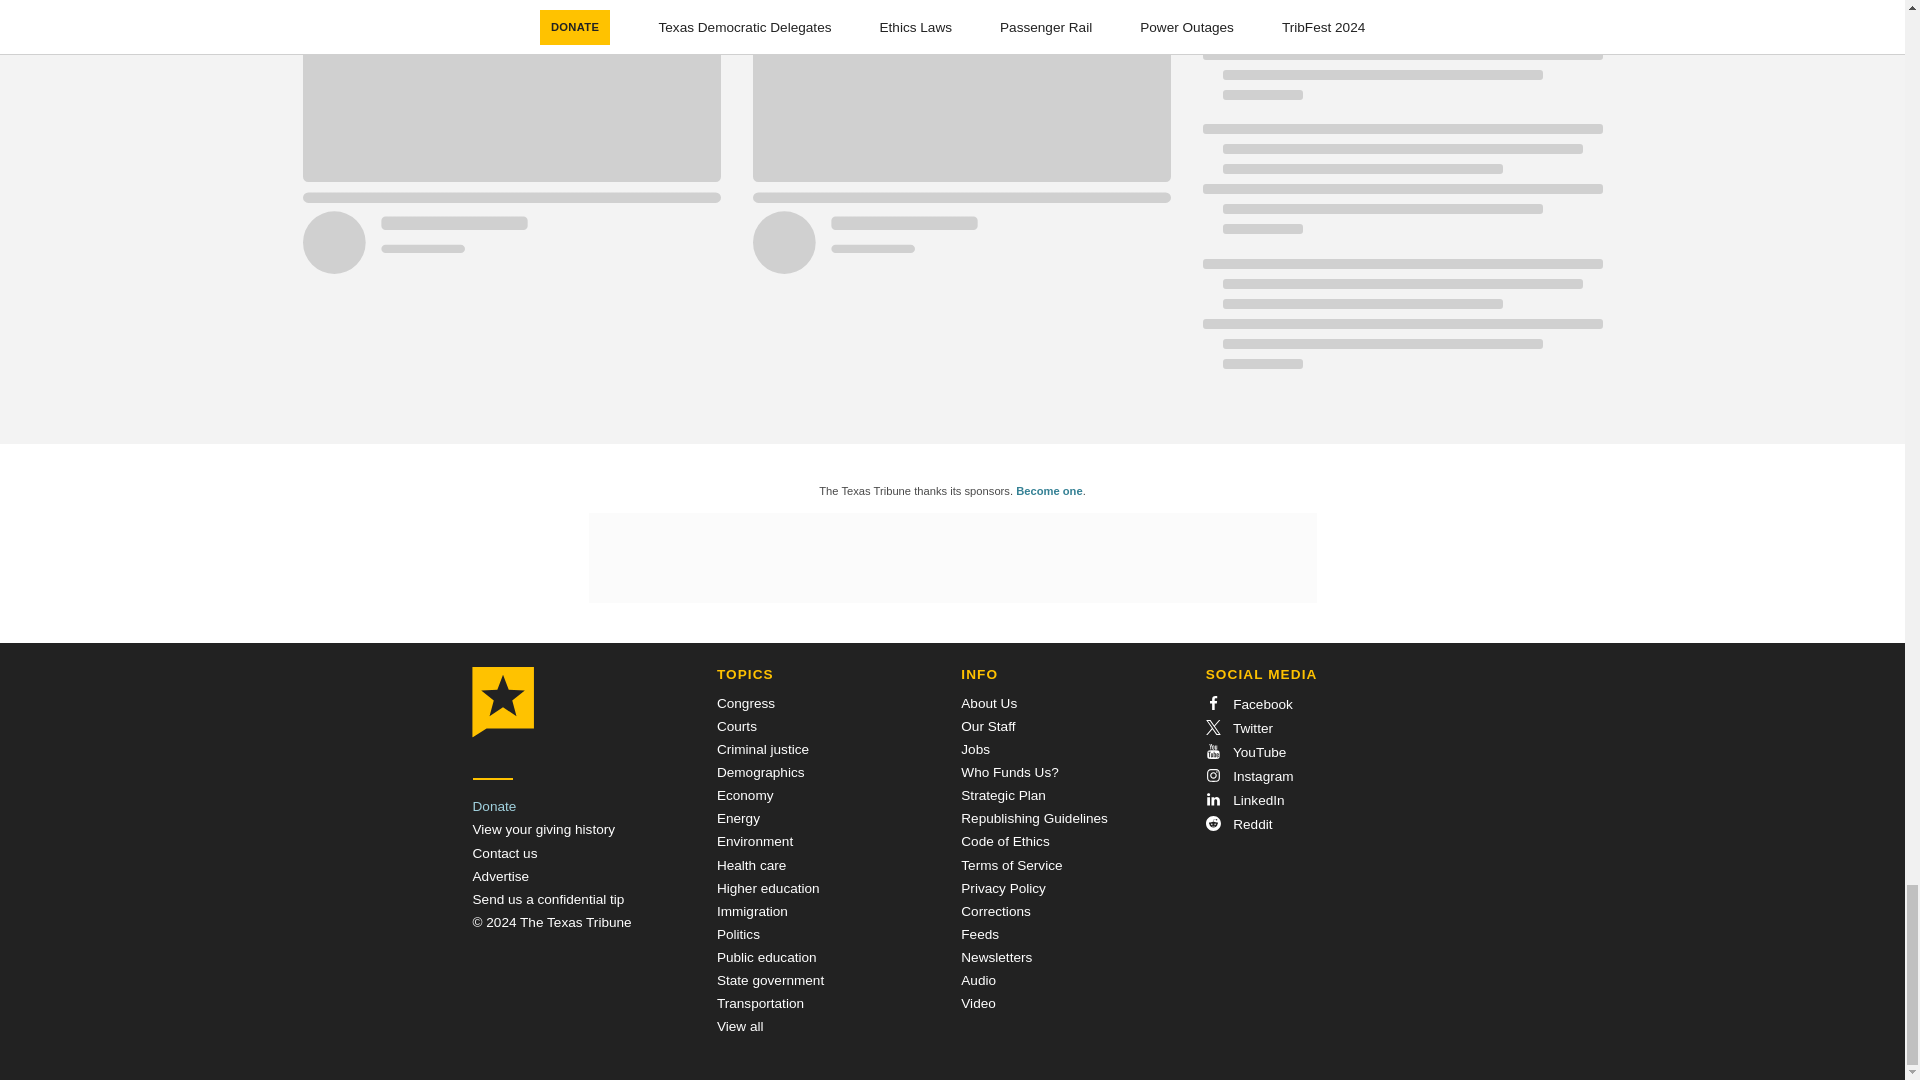 The width and height of the screenshot is (1920, 1080). What do you see at coordinates (548, 900) in the screenshot?
I see `Send a Tip` at bounding box center [548, 900].